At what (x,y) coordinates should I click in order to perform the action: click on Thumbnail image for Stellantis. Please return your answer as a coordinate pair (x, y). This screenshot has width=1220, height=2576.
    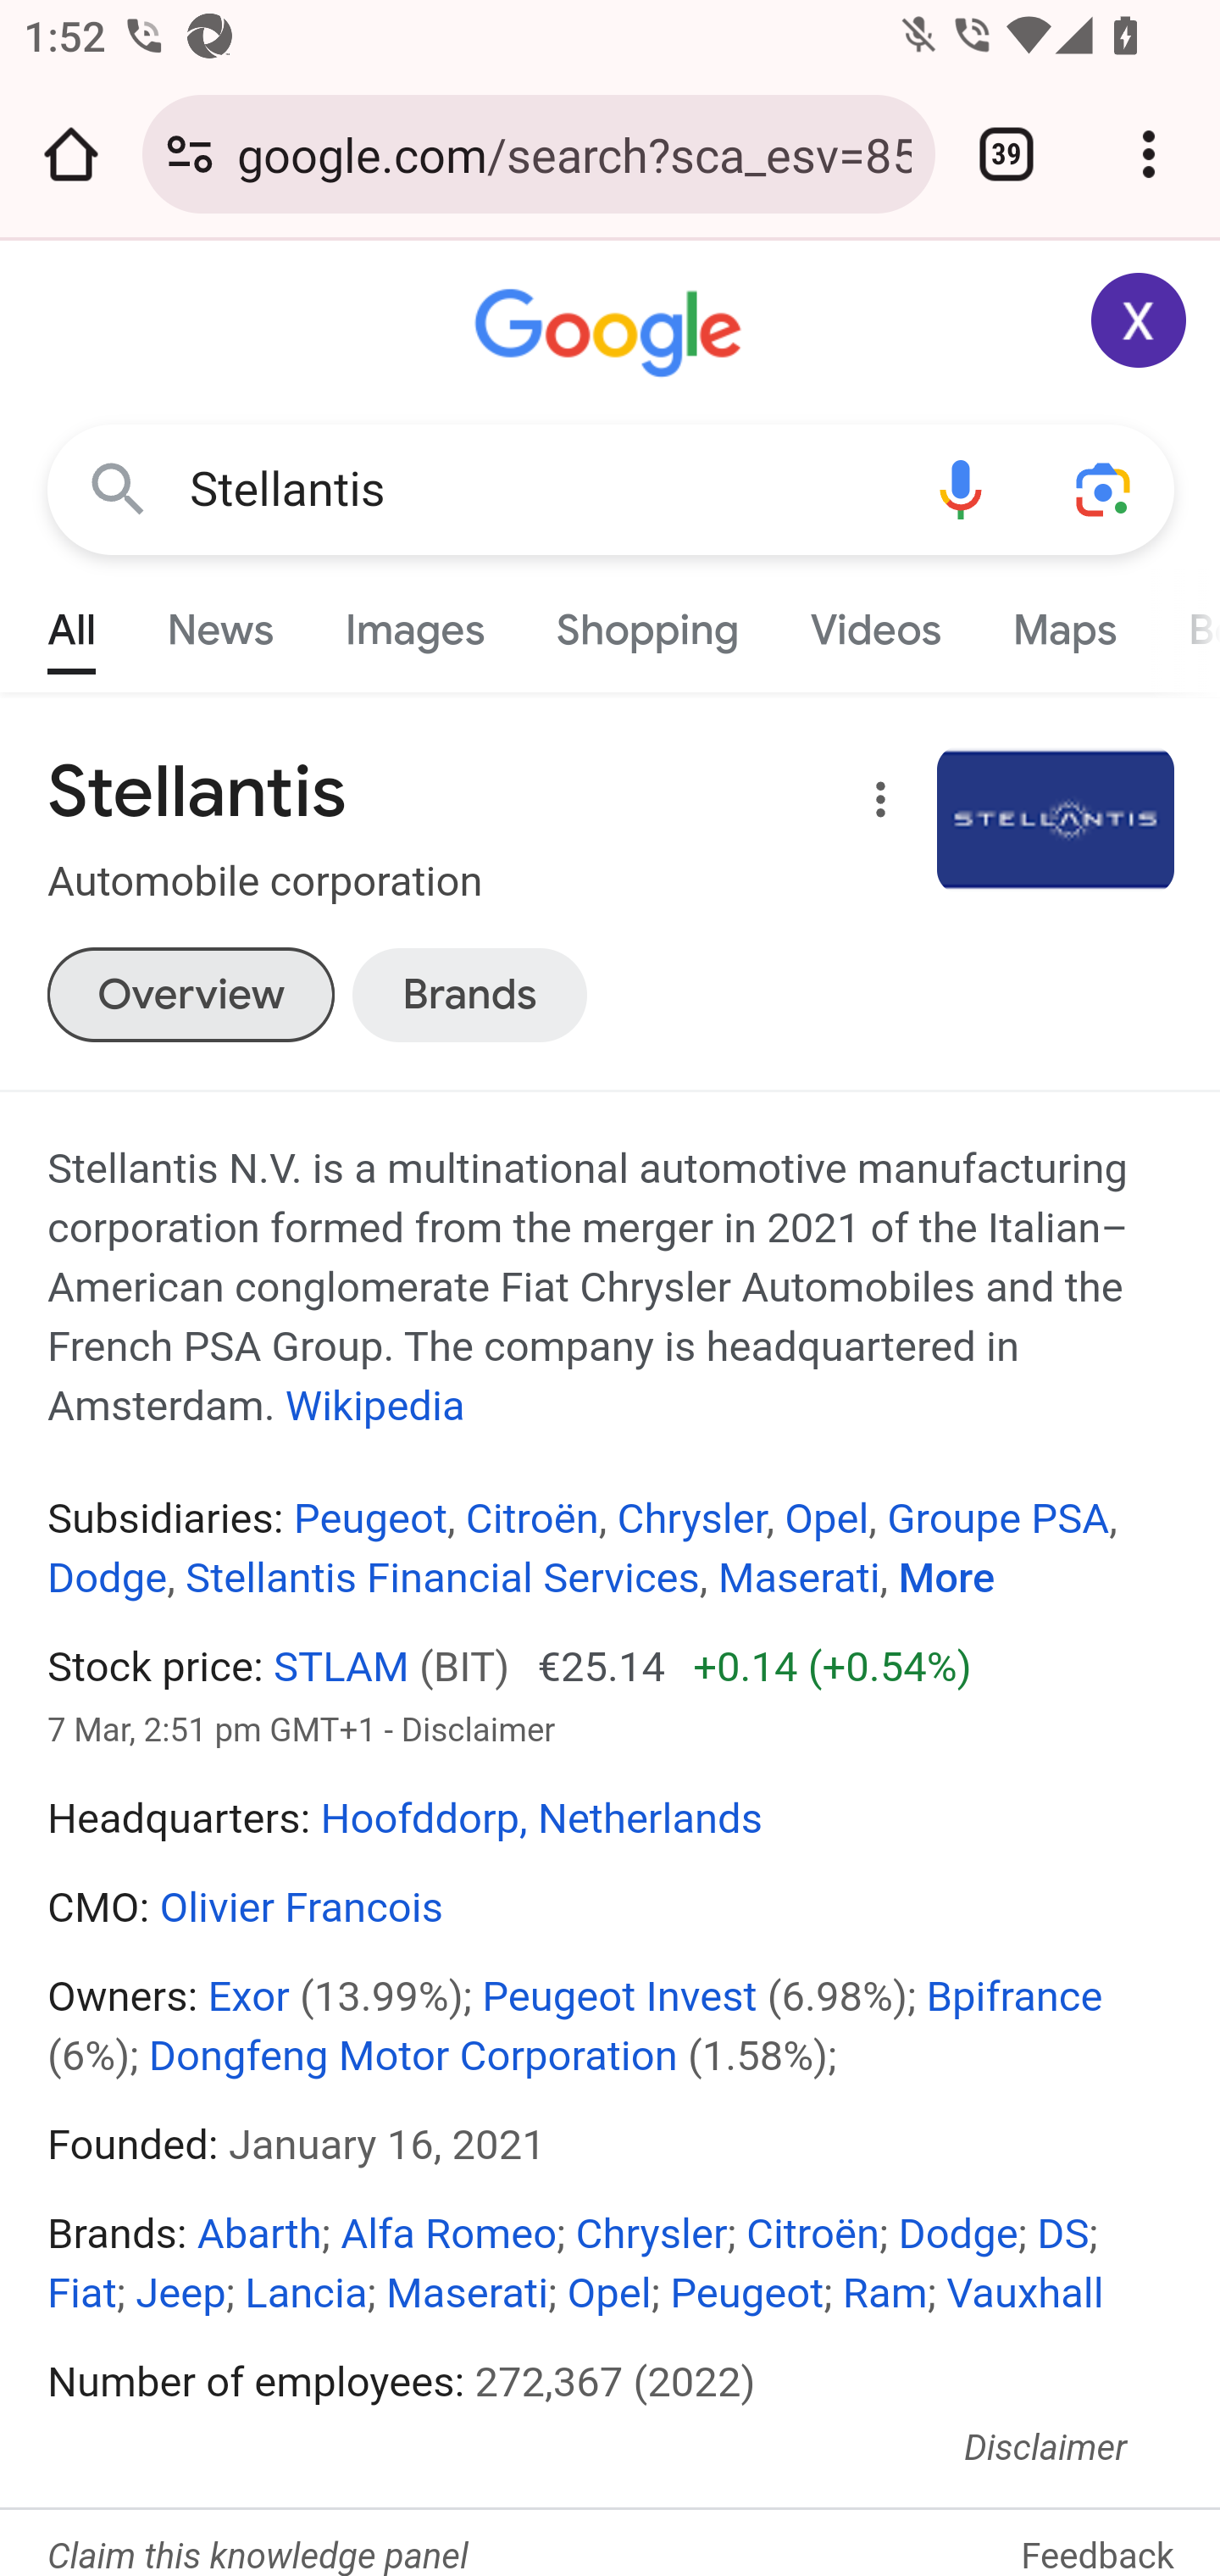
    Looking at the image, I should click on (1056, 820).